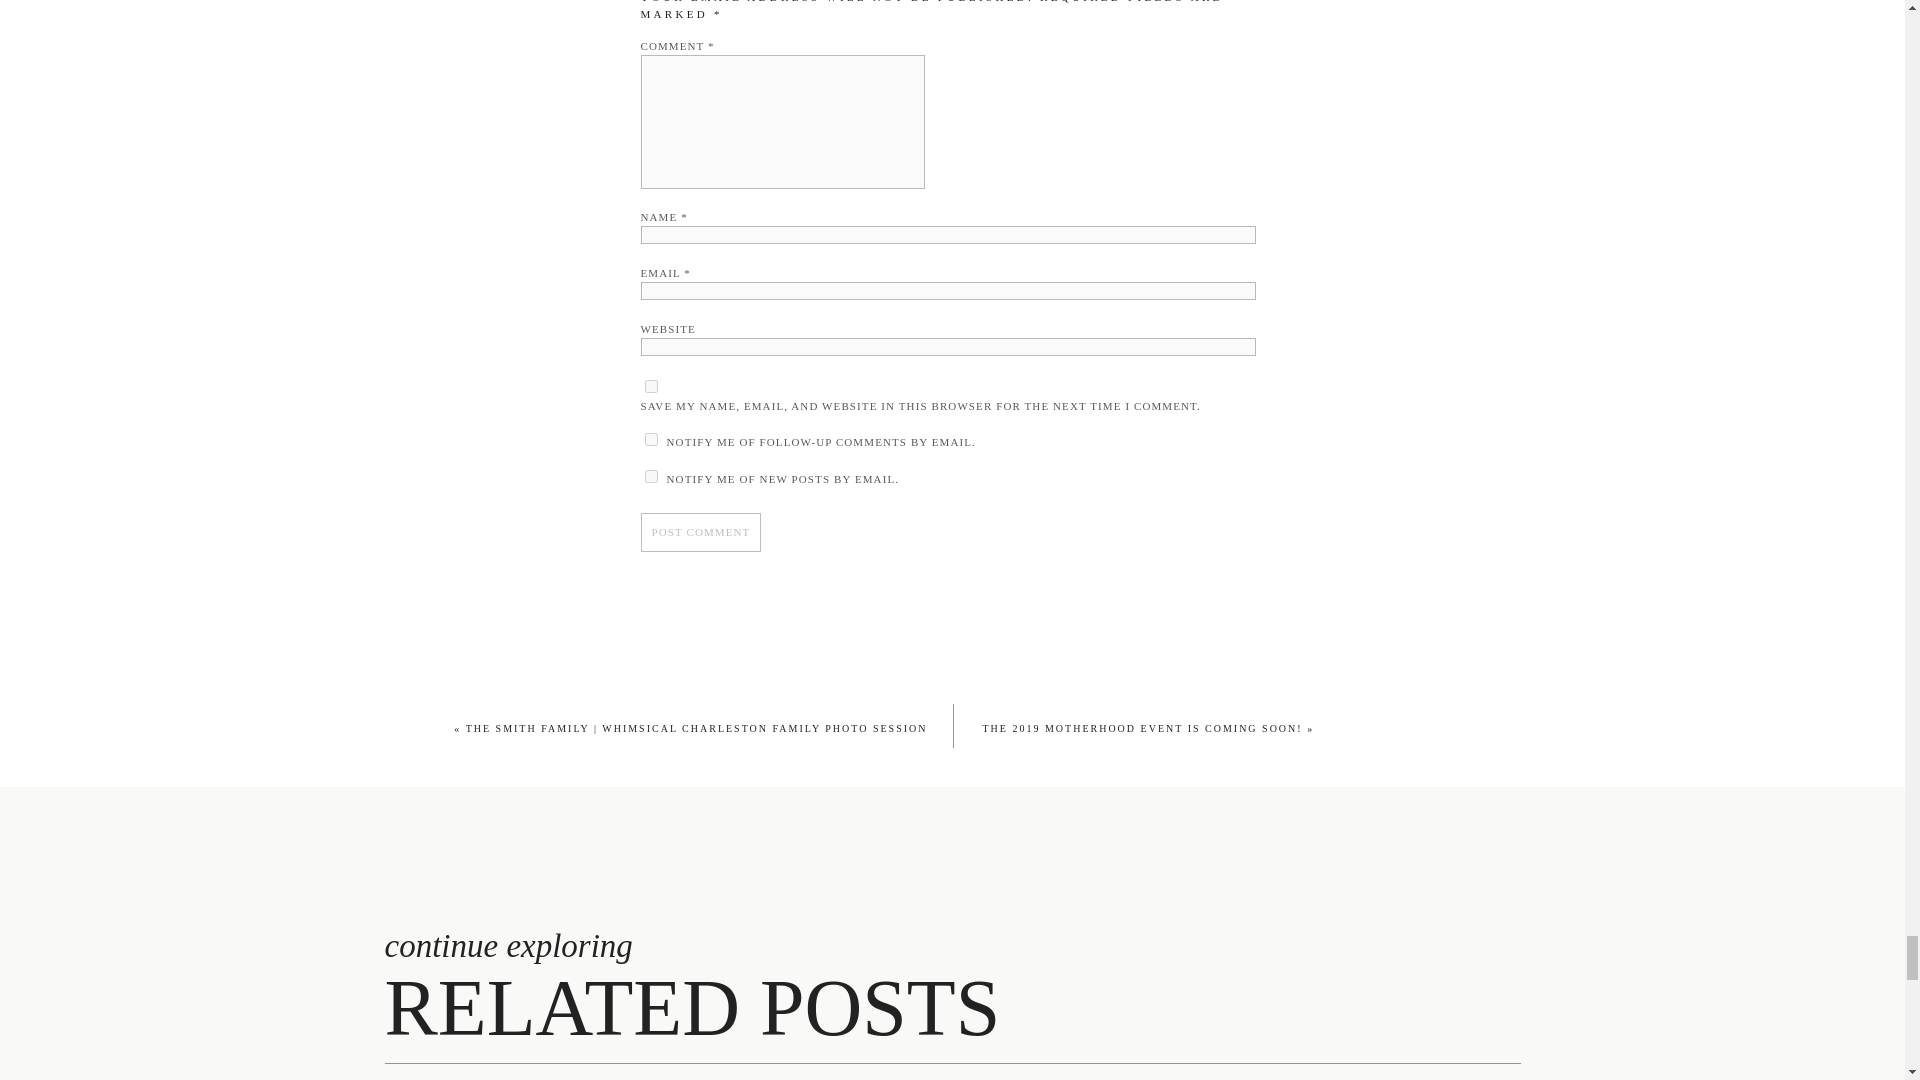 Image resolution: width=1920 pixels, height=1080 pixels. Describe the element at coordinates (1141, 728) in the screenshot. I see `THE 2019 MOTHERHOOD EVENT IS COMING SOON!` at that location.